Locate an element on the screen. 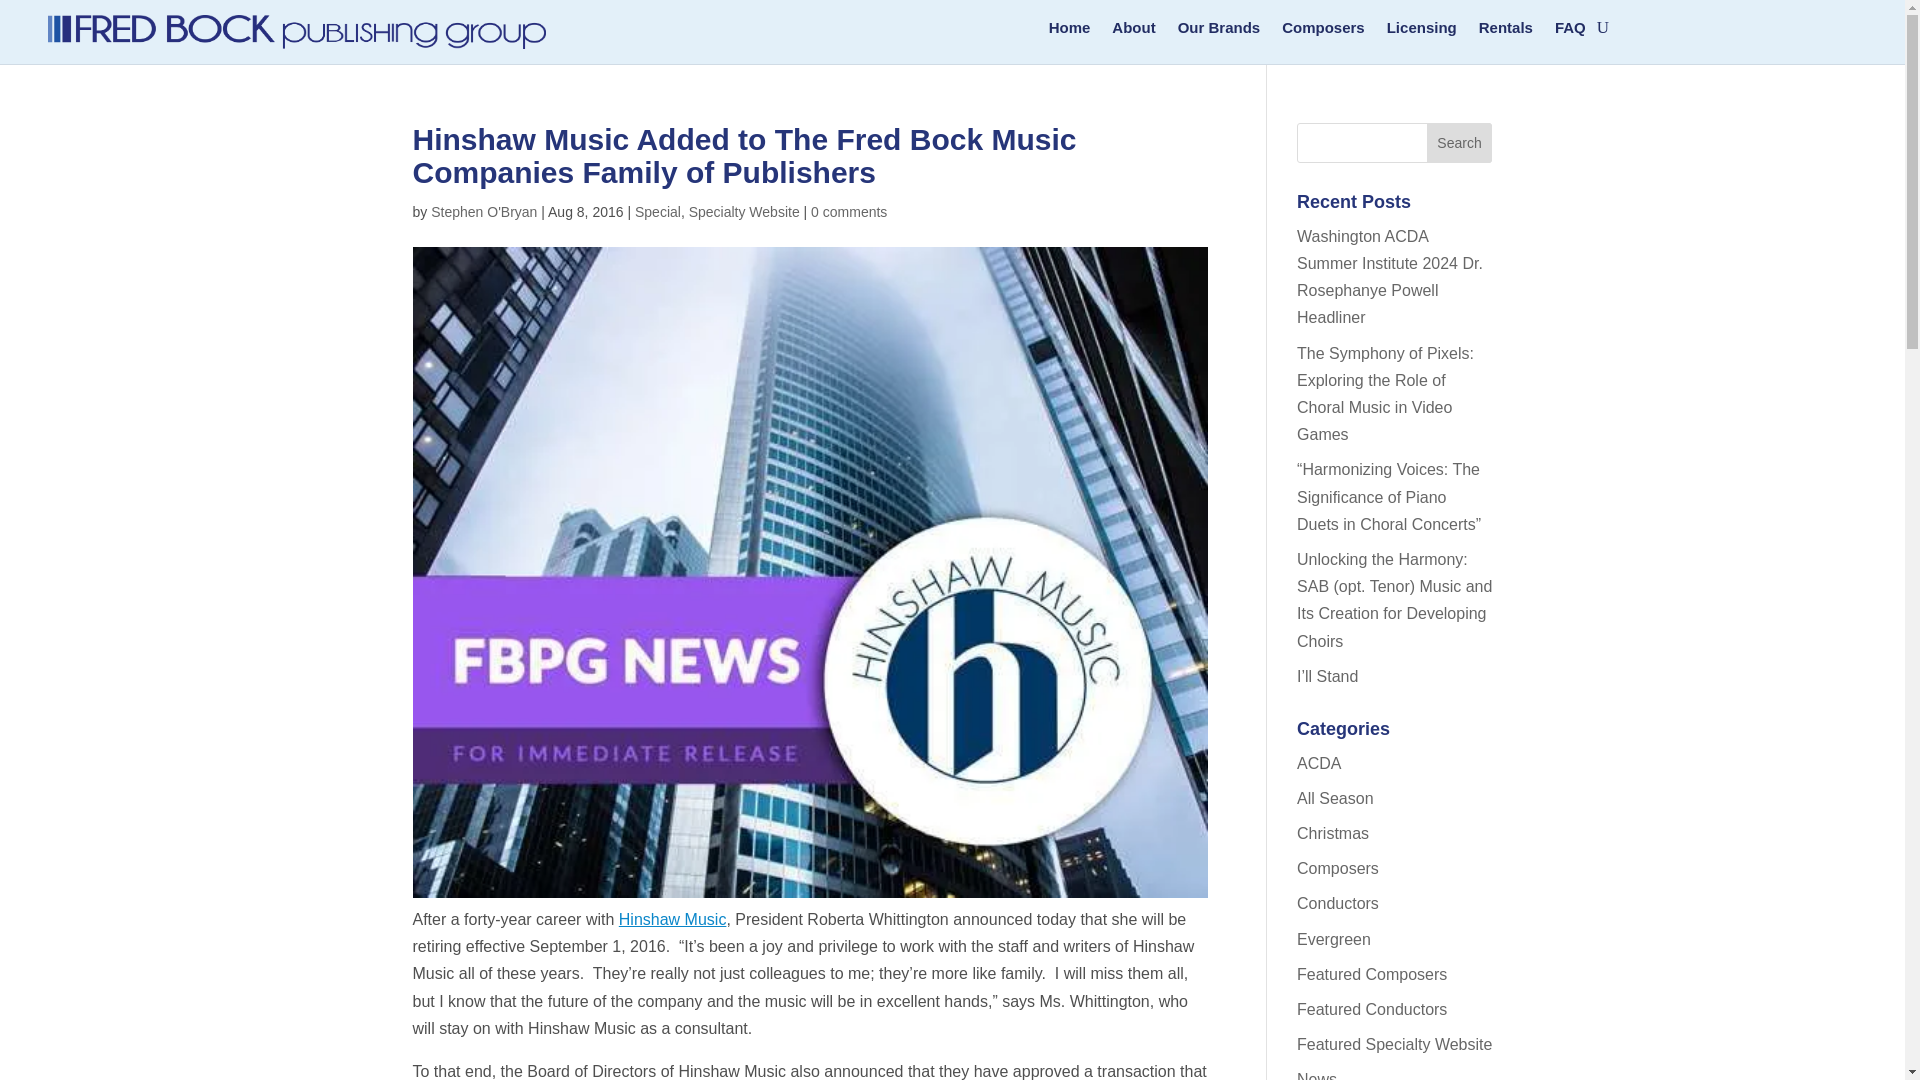 This screenshot has width=1920, height=1080. Rentals is located at coordinates (1505, 31).